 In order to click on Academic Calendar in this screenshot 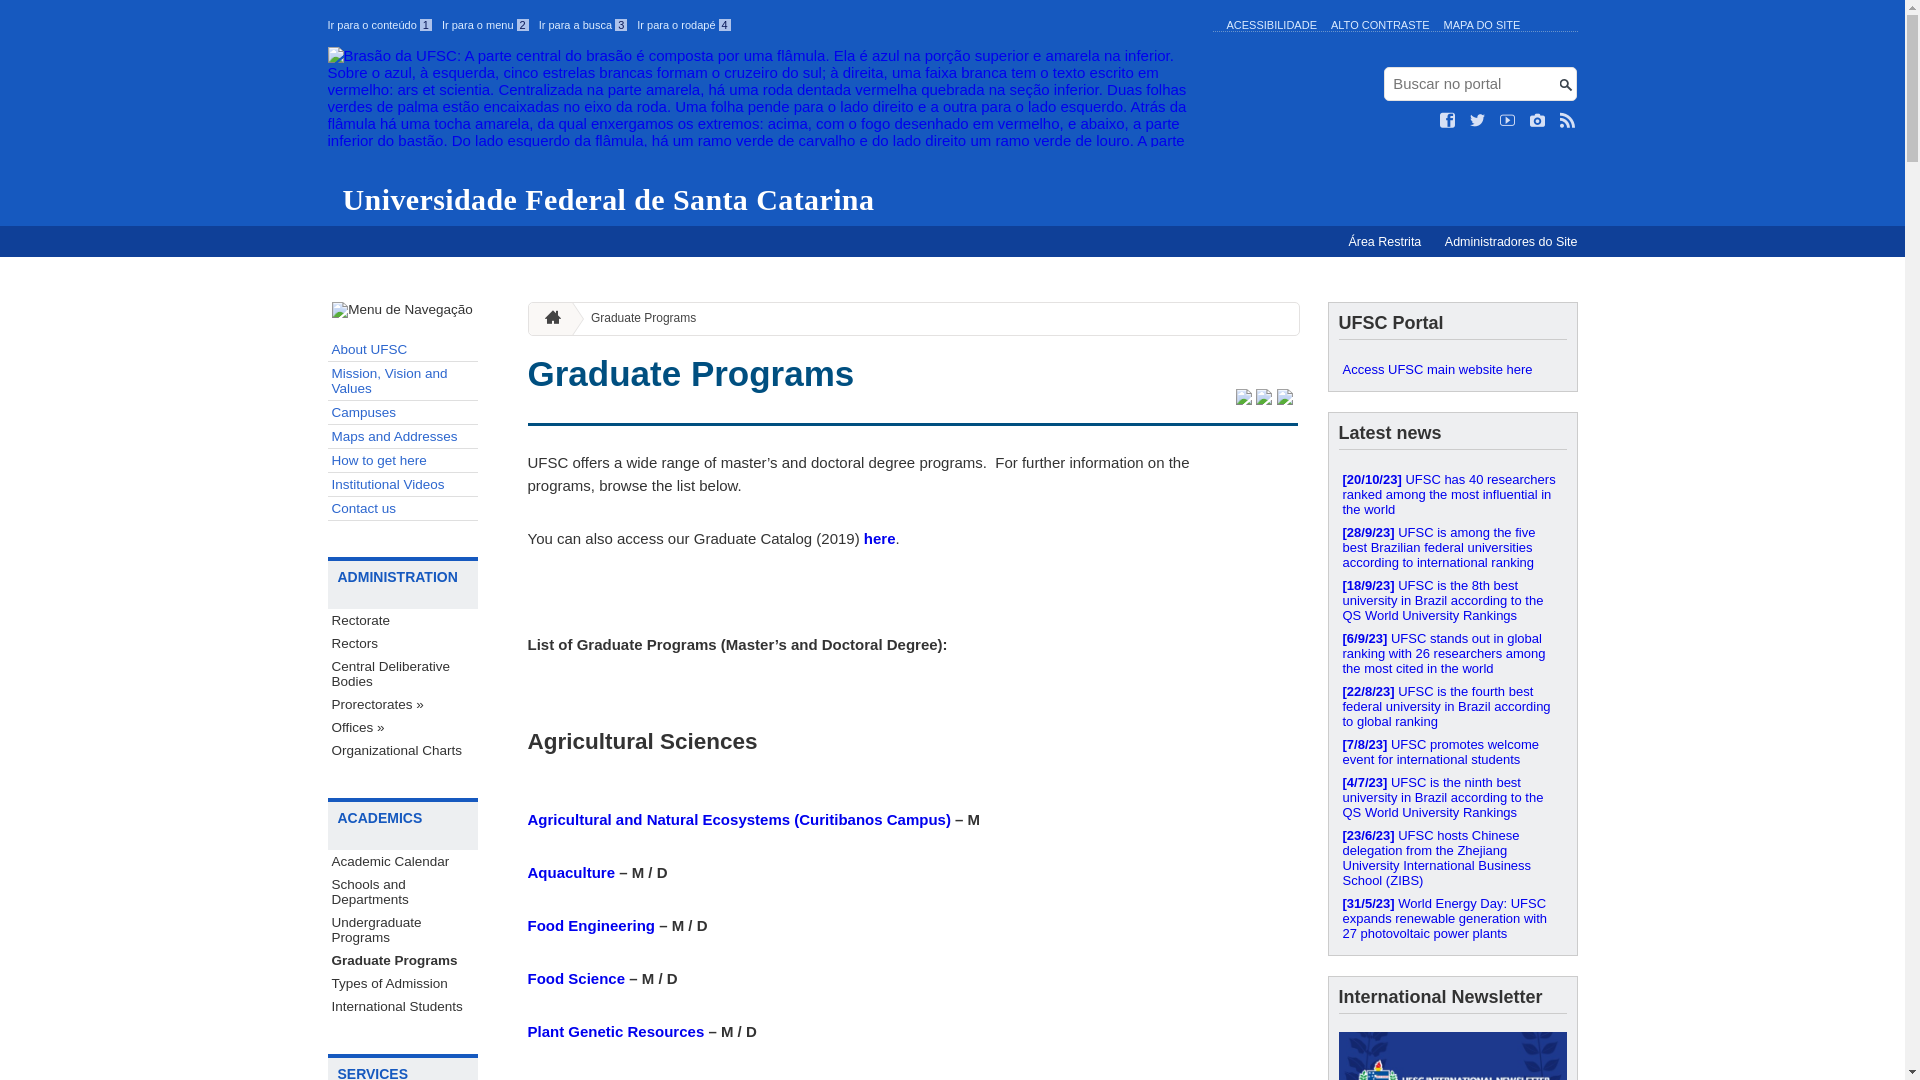, I will do `click(403, 862)`.